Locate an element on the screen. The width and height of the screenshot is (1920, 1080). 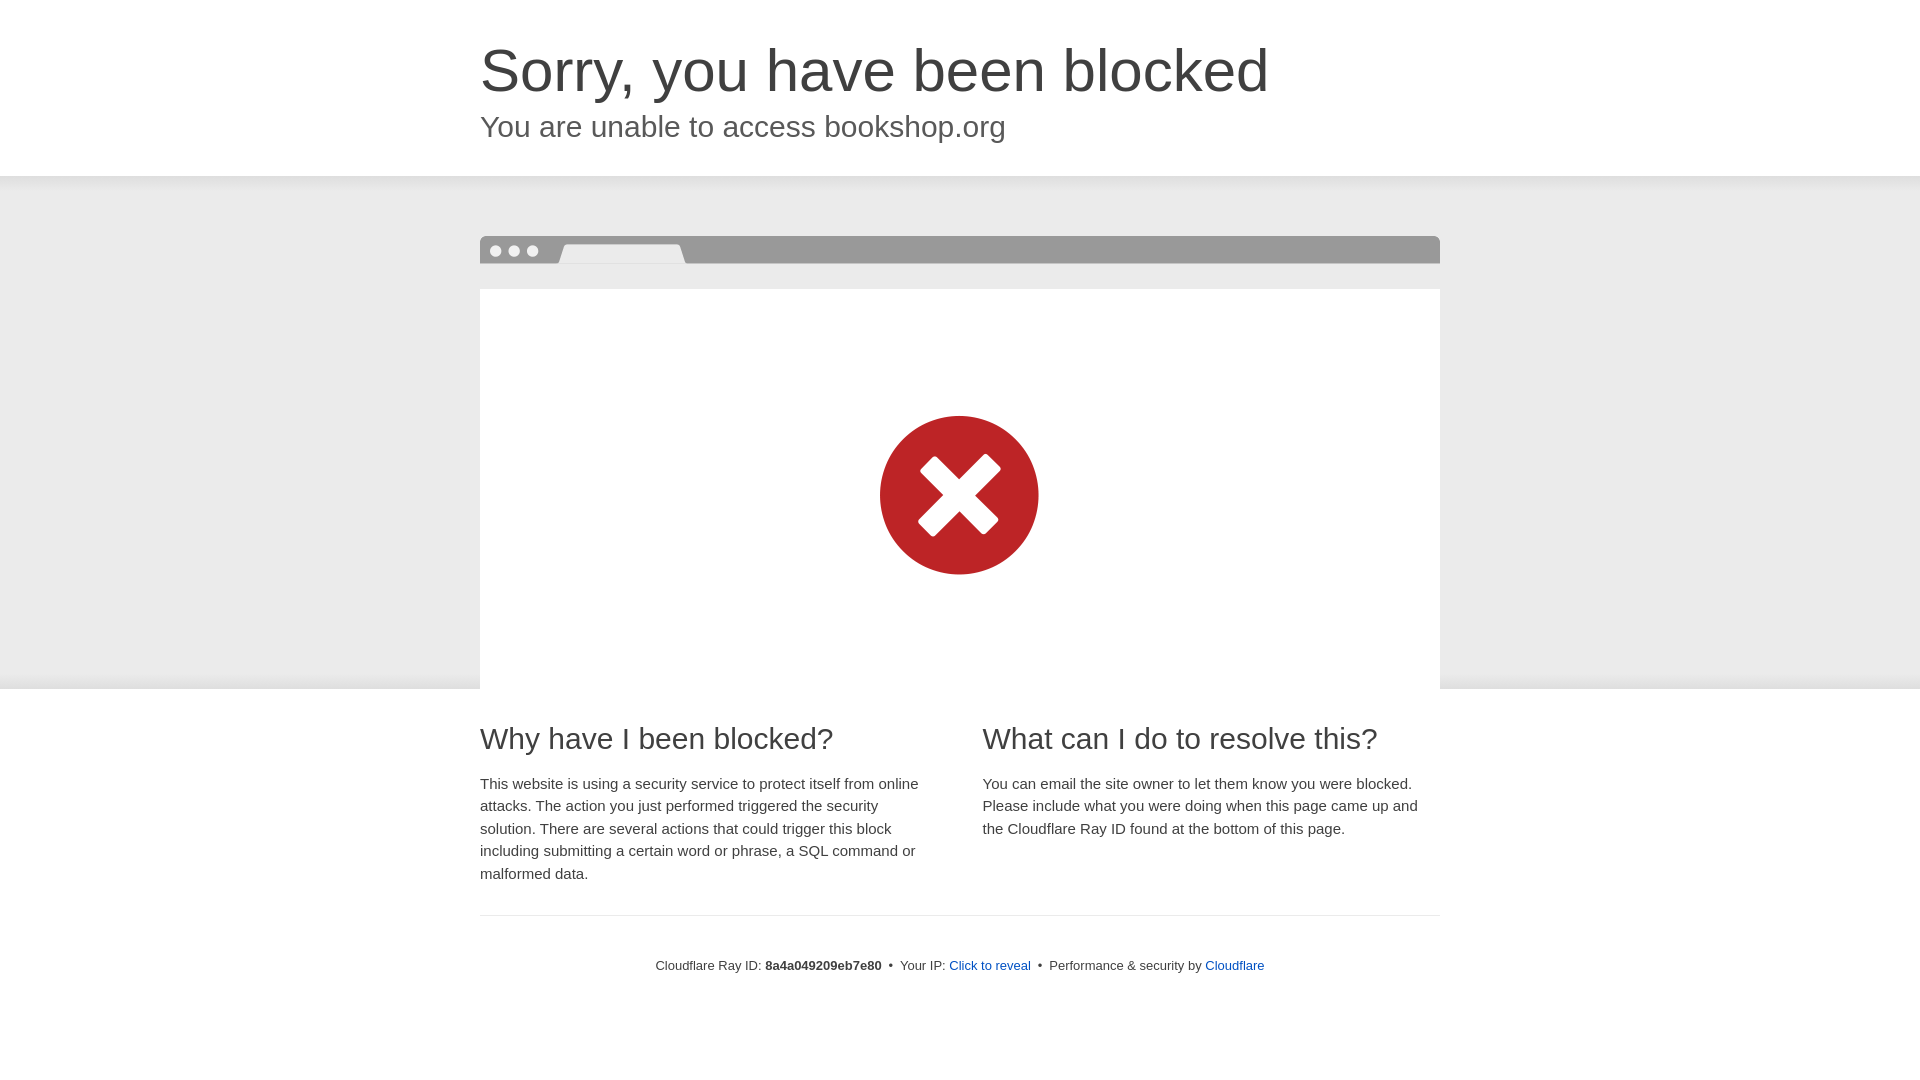
Cloudflare is located at coordinates (1234, 965).